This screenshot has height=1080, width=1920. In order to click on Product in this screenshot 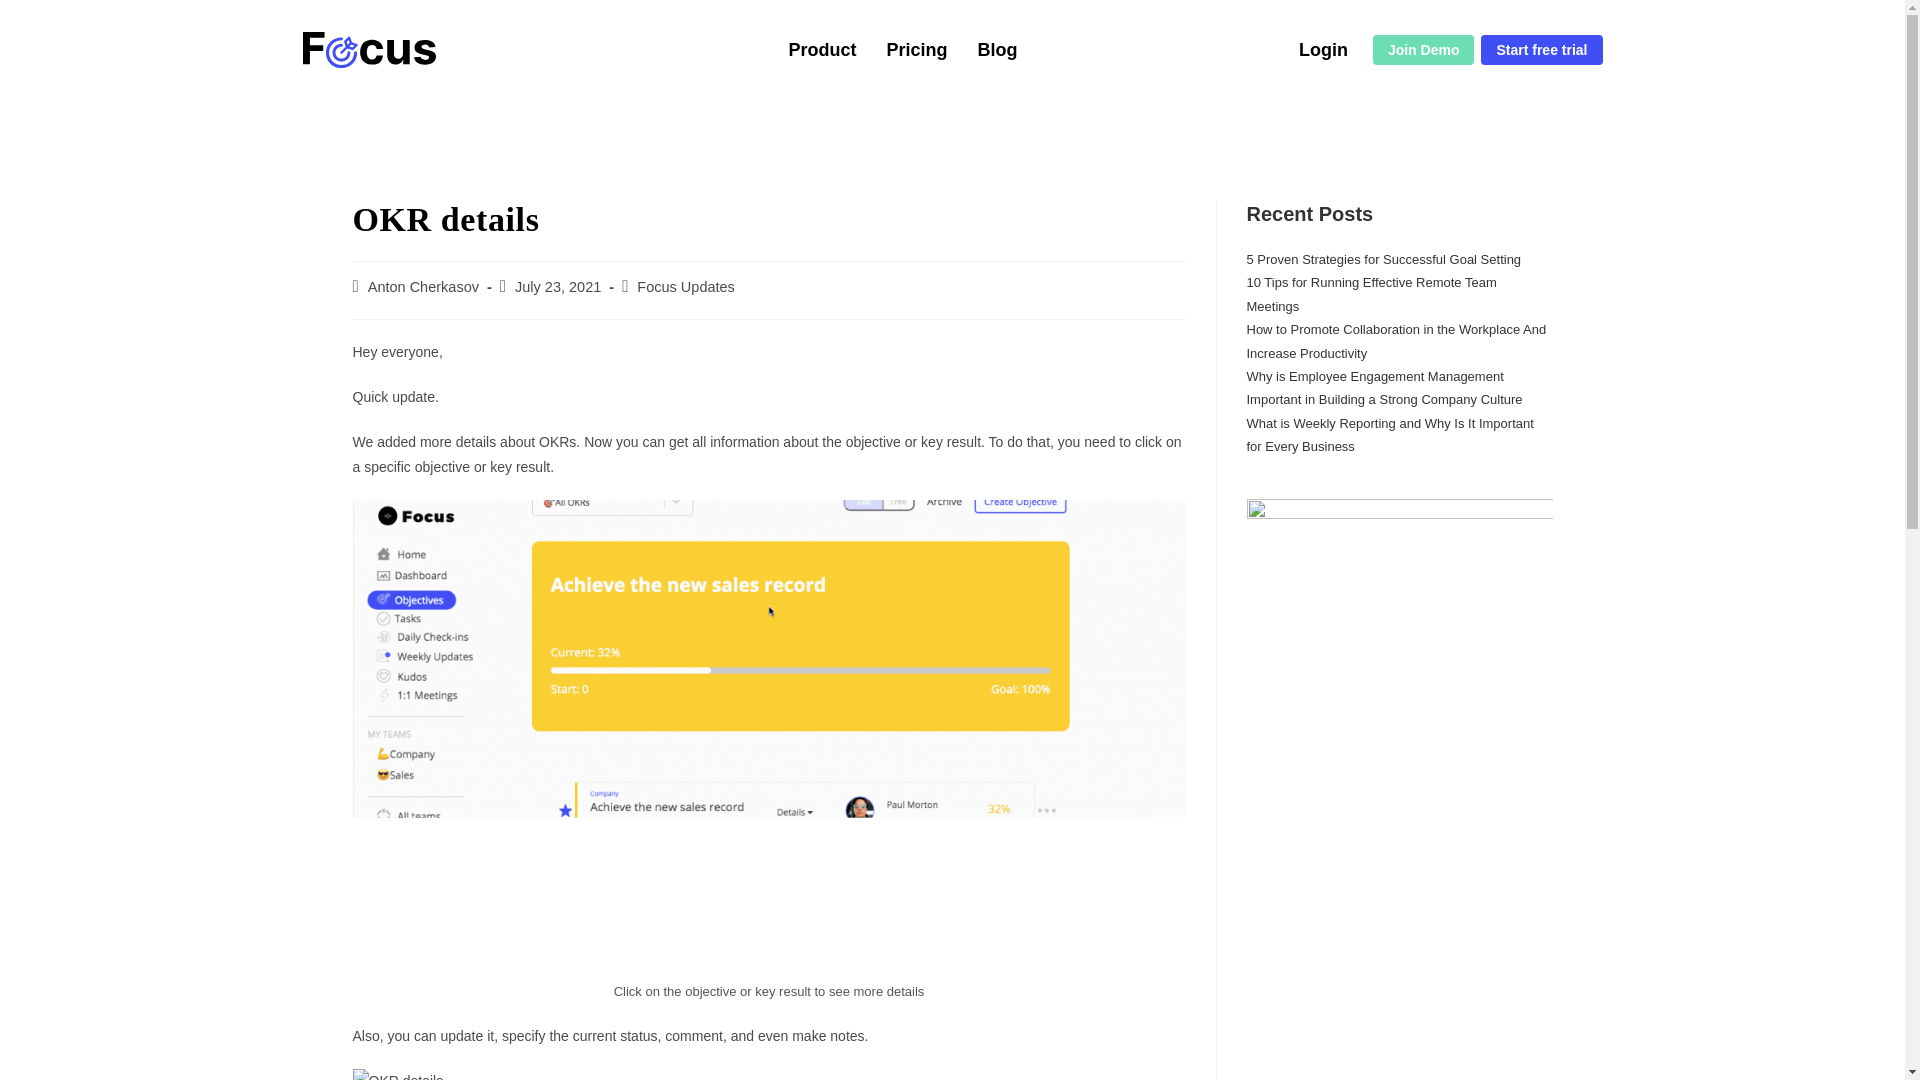, I will do `click(822, 49)`.